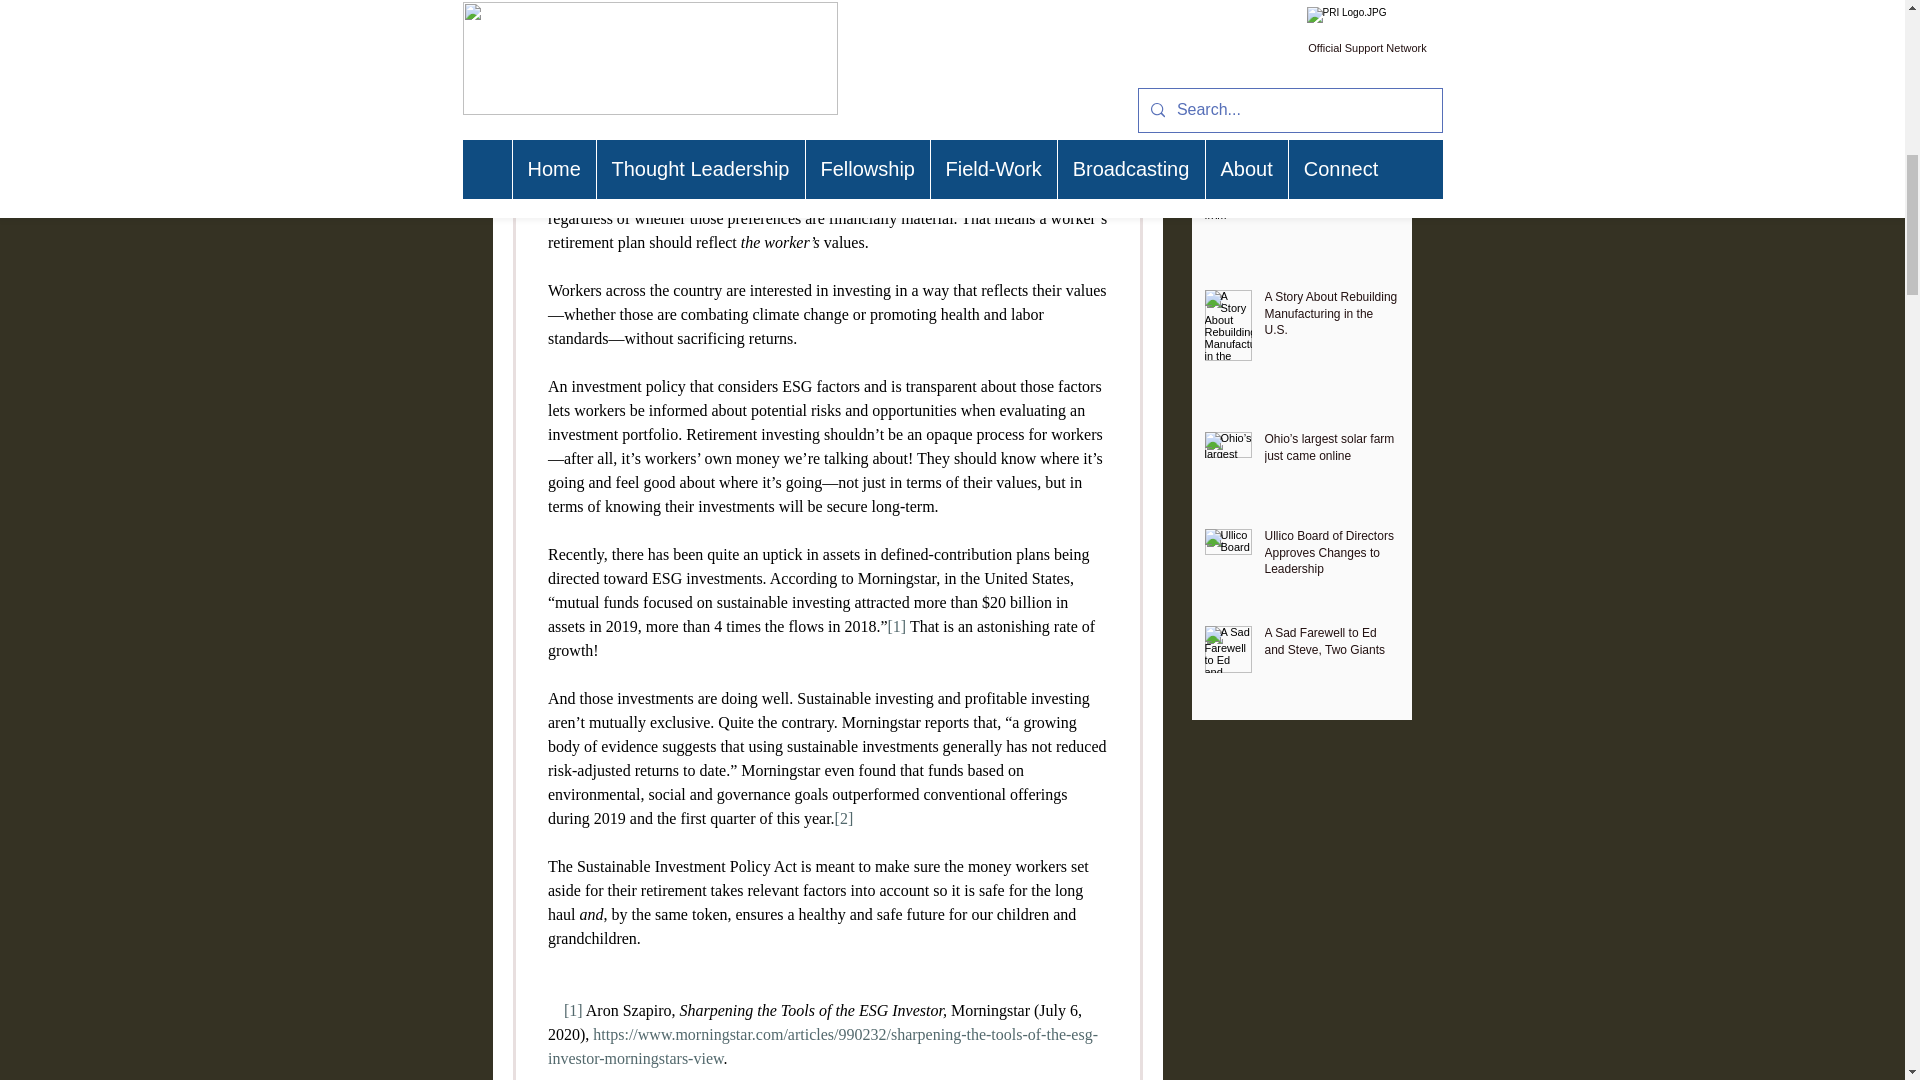 This screenshot has width=1920, height=1080. What do you see at coordinates (1331, 318) in the screenshot?
I see `A Story About Rebuilding Manufacturing in the U.S.` at bounding box center [1331, 318].